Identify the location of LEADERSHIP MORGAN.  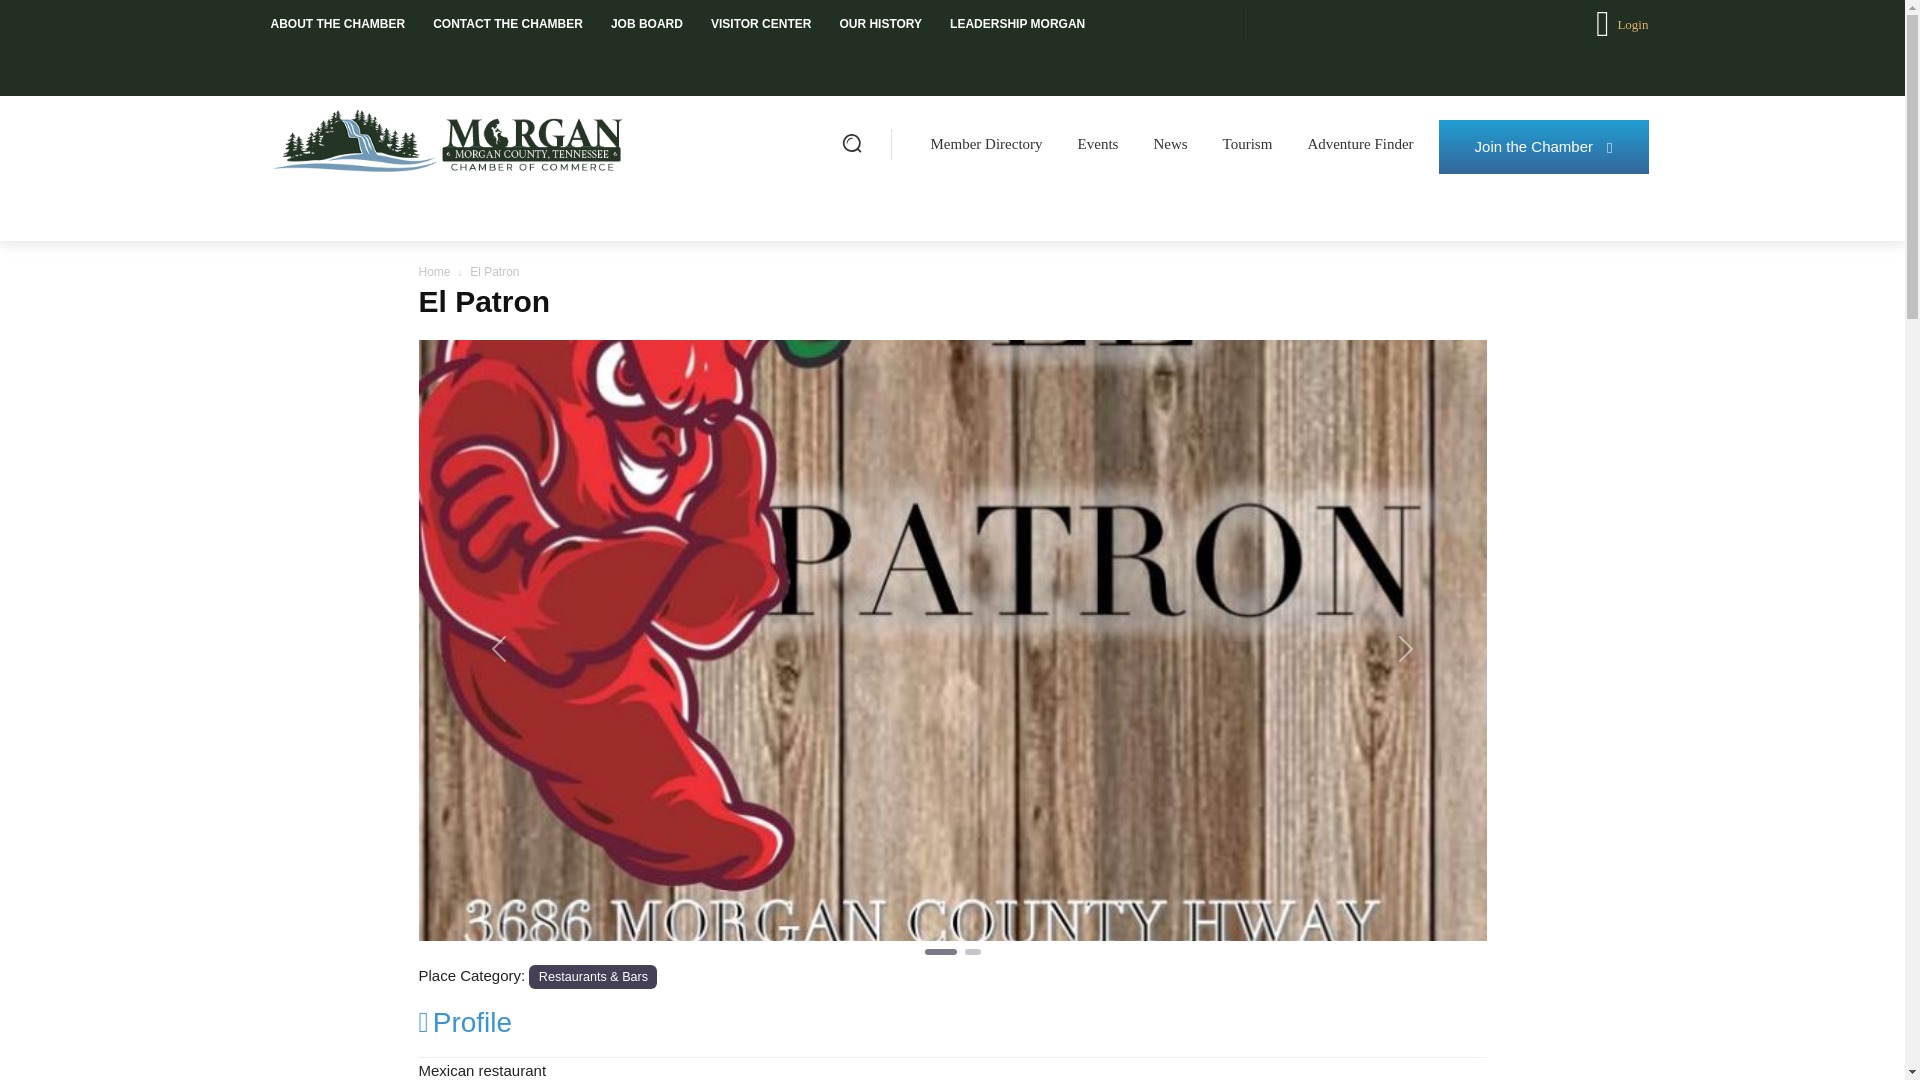
(1017, 24).